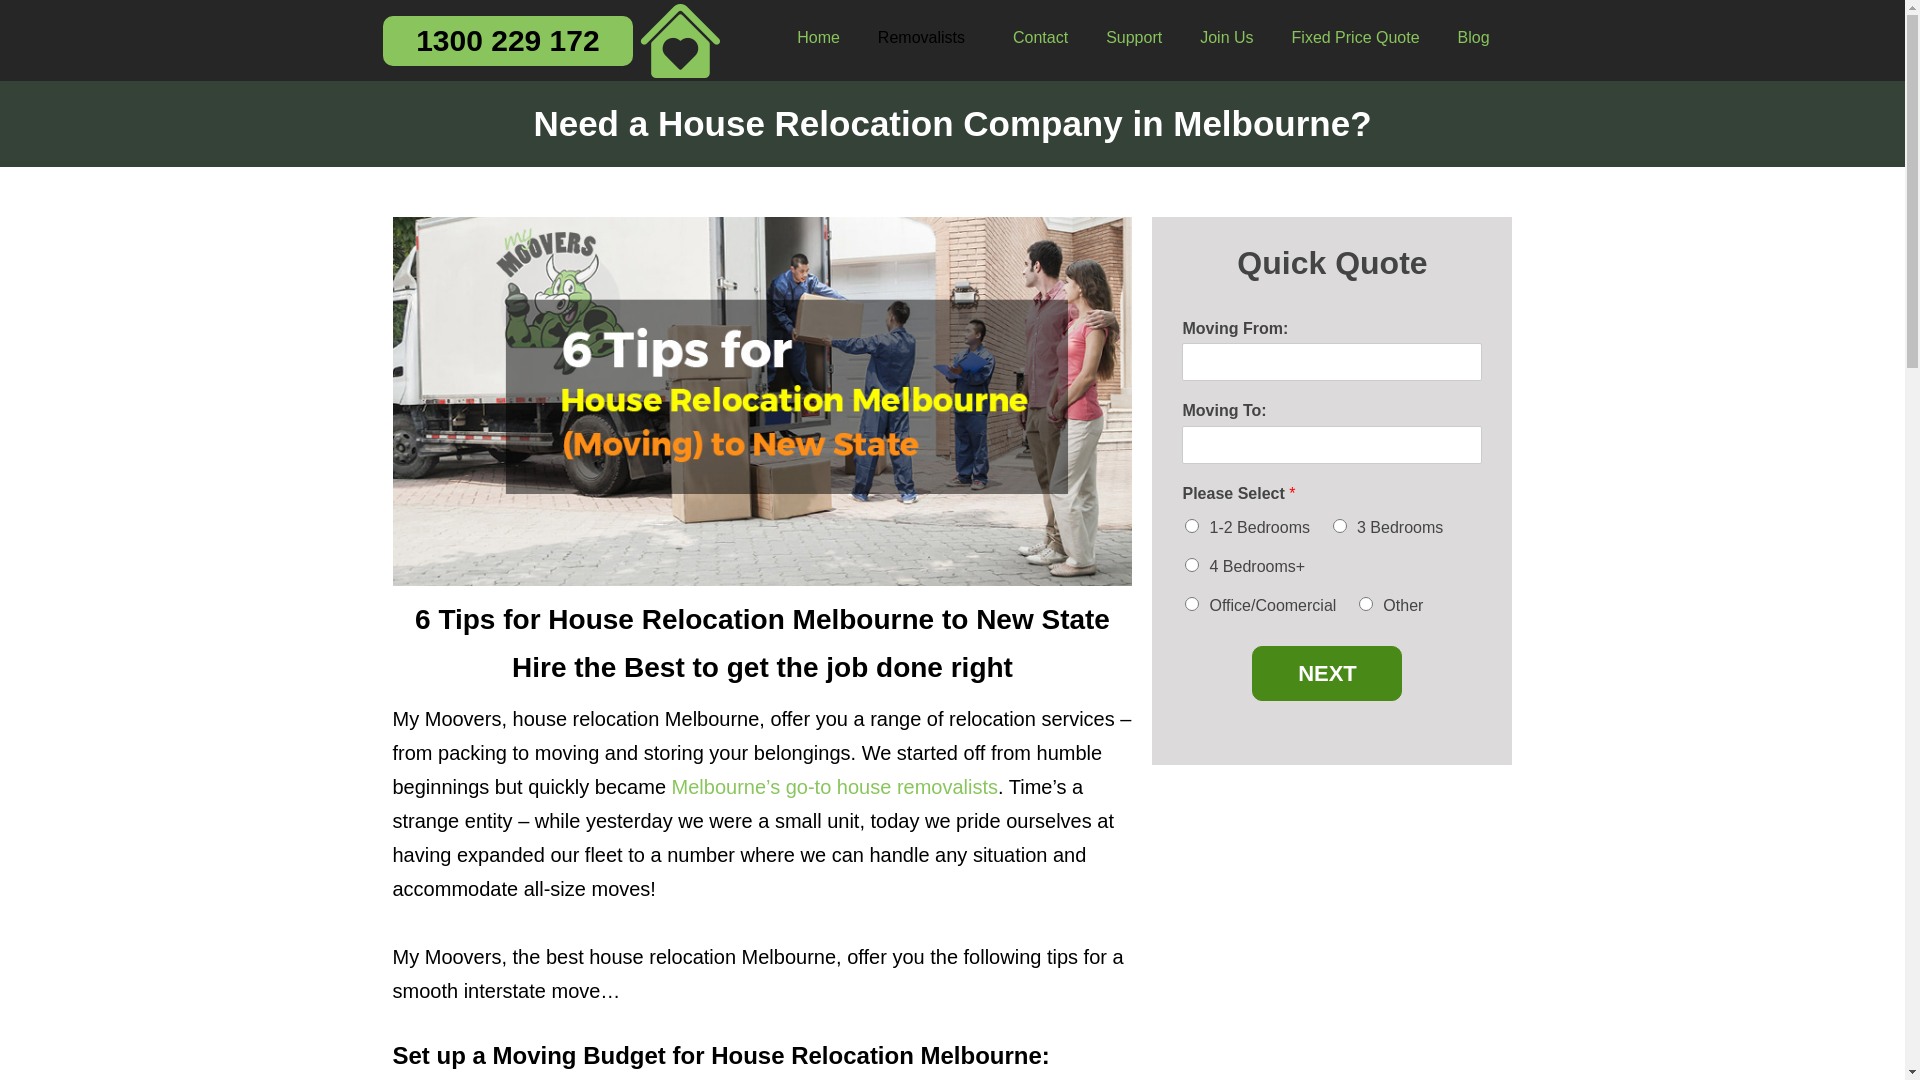 The image size is (1920, 1080). I want to click on Support, so click(1134, 38).